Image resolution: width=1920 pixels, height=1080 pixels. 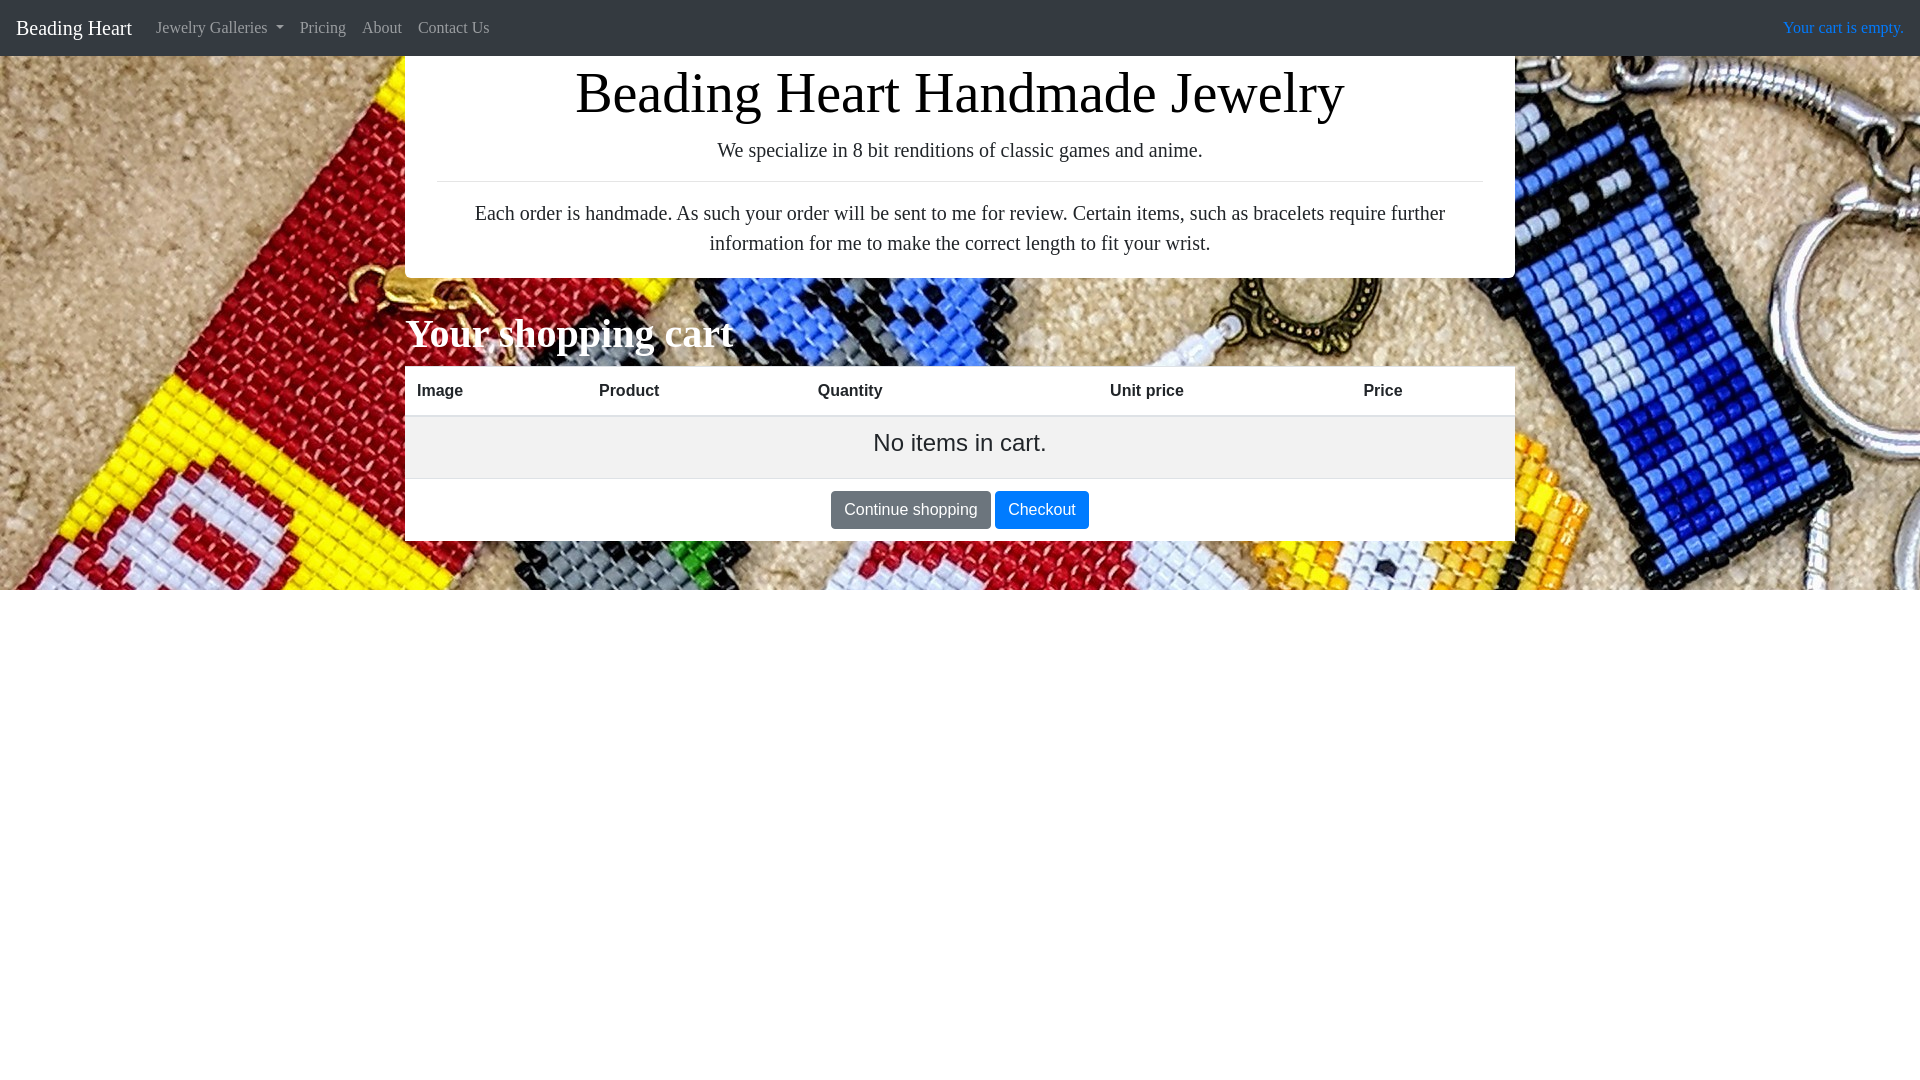 I want to click on About, so click(x=382, y=27).